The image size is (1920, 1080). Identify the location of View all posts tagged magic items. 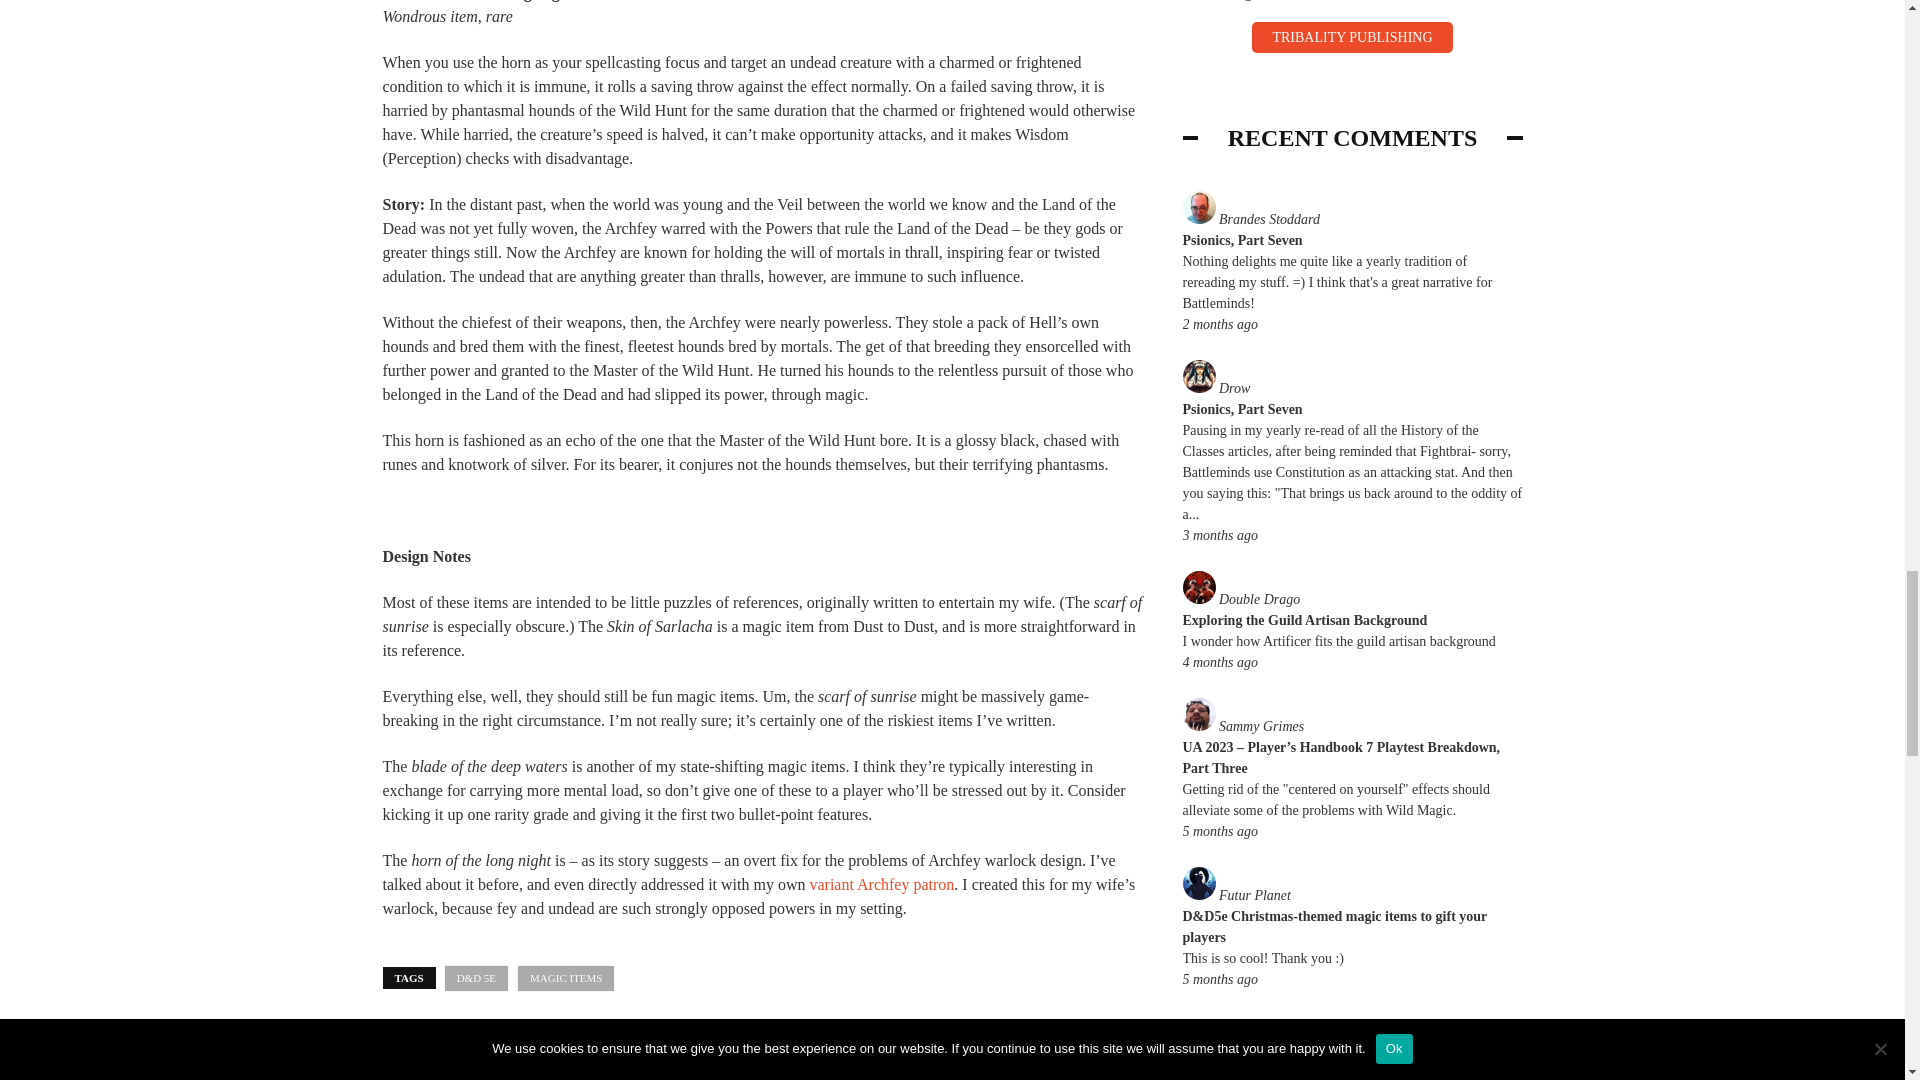
(565, 978).